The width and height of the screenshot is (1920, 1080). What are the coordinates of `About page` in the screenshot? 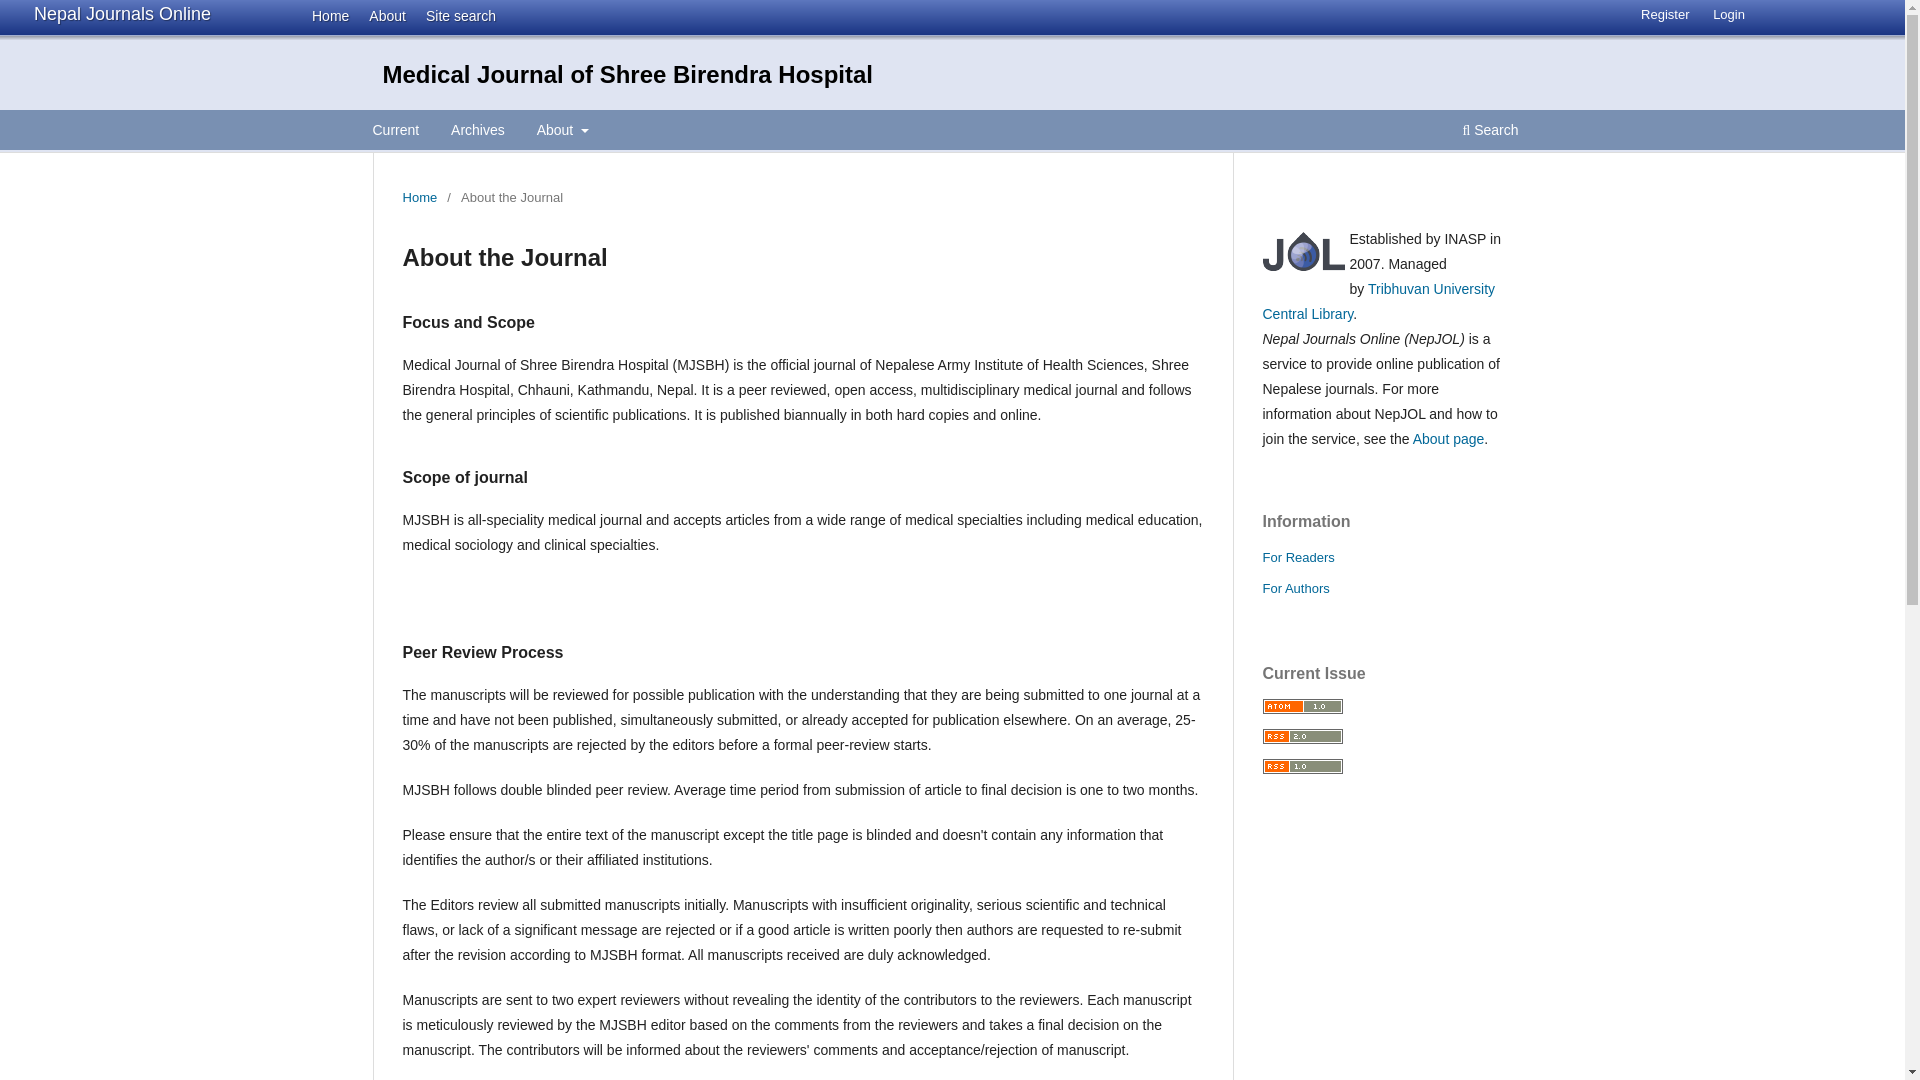 It's located at (1448, 438).